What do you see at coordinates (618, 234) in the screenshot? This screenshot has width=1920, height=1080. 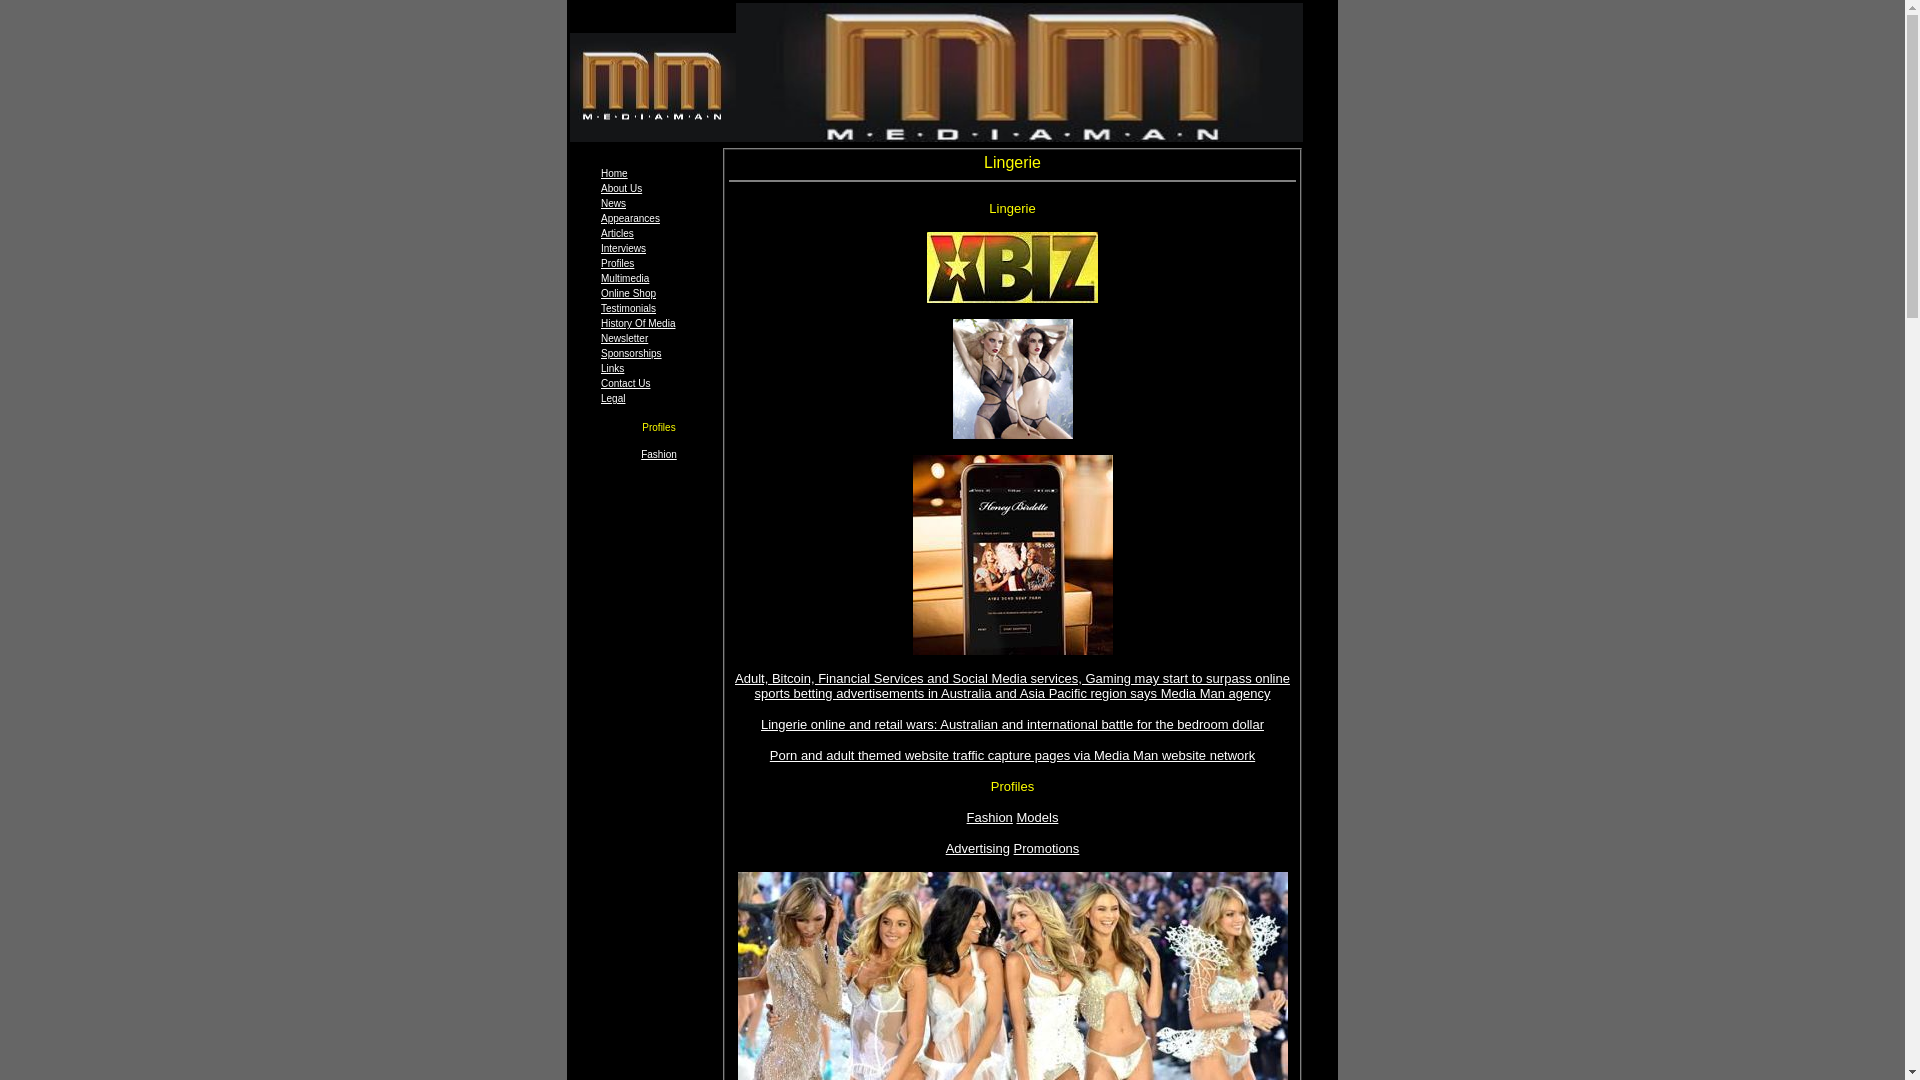 I see `Articles` at bounding box center [618, 234].